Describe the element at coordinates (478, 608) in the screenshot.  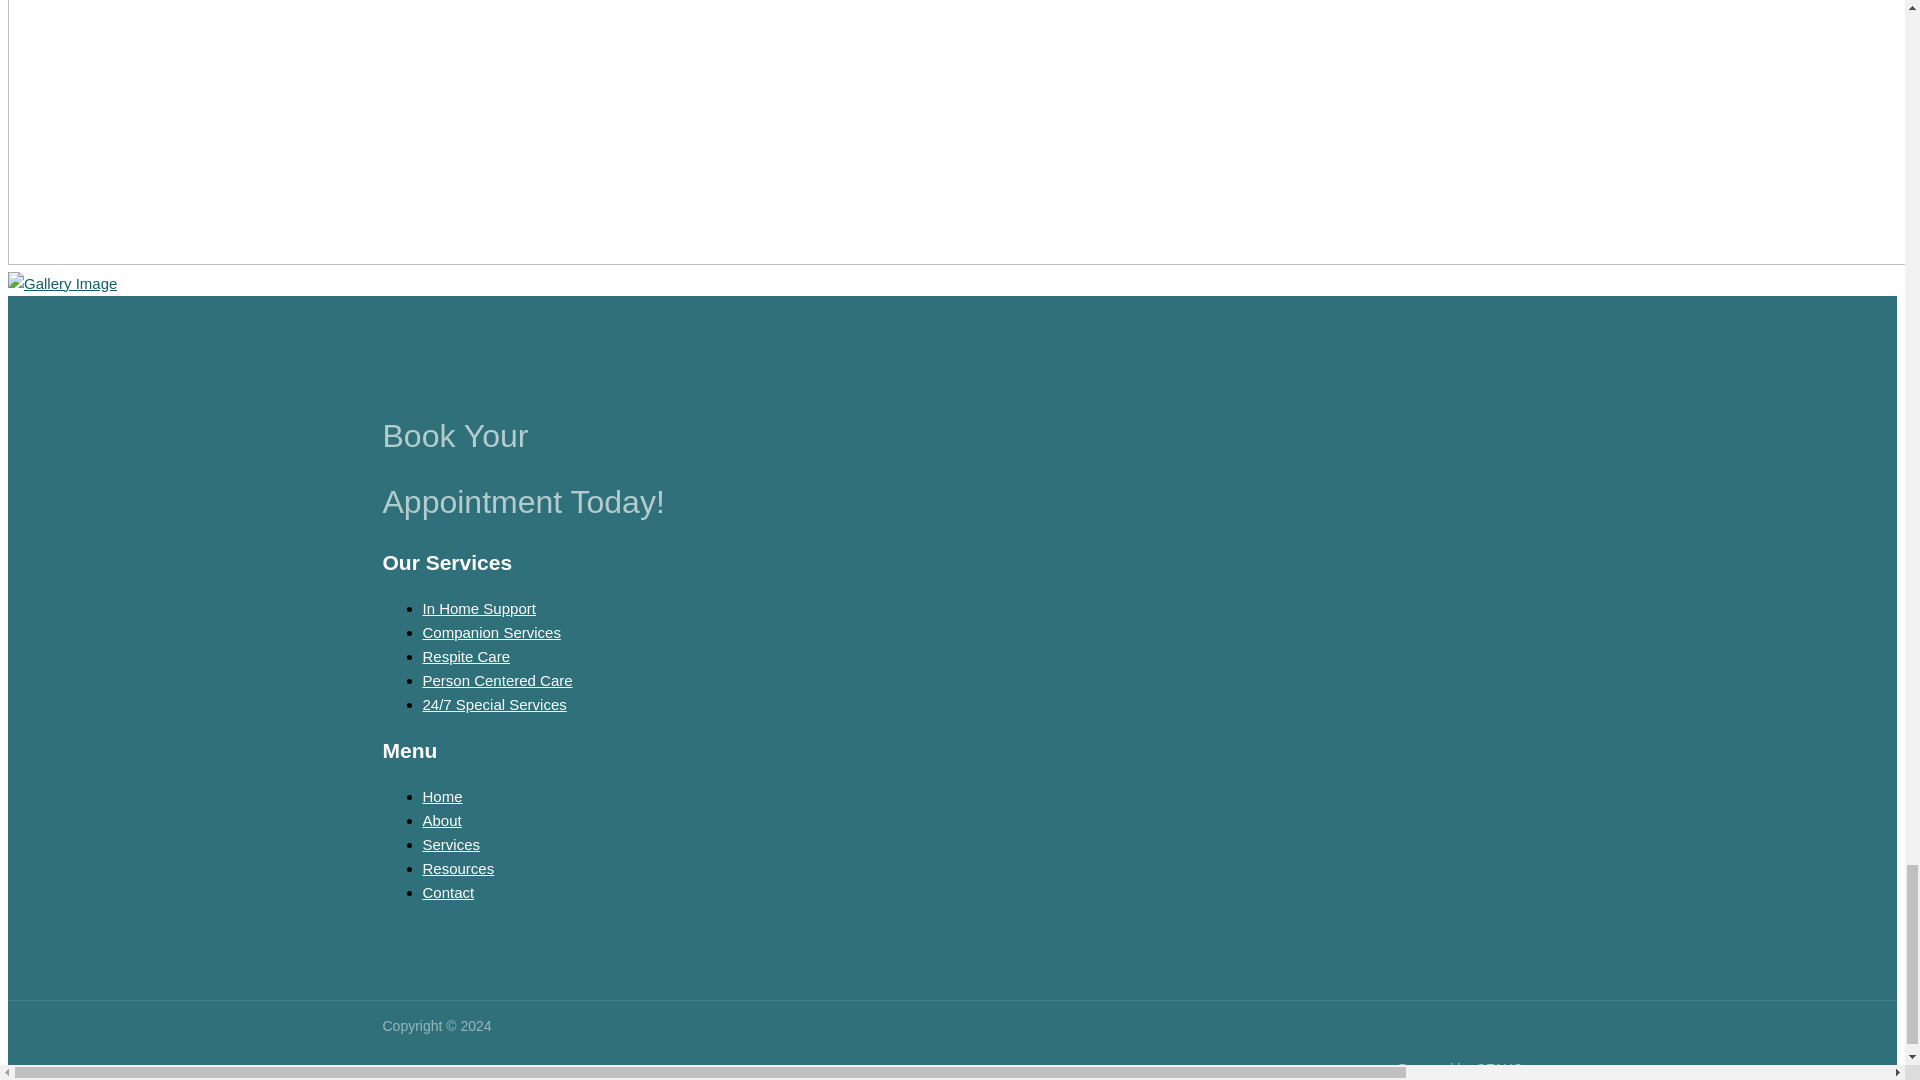
I see `In Home Support` at that location.